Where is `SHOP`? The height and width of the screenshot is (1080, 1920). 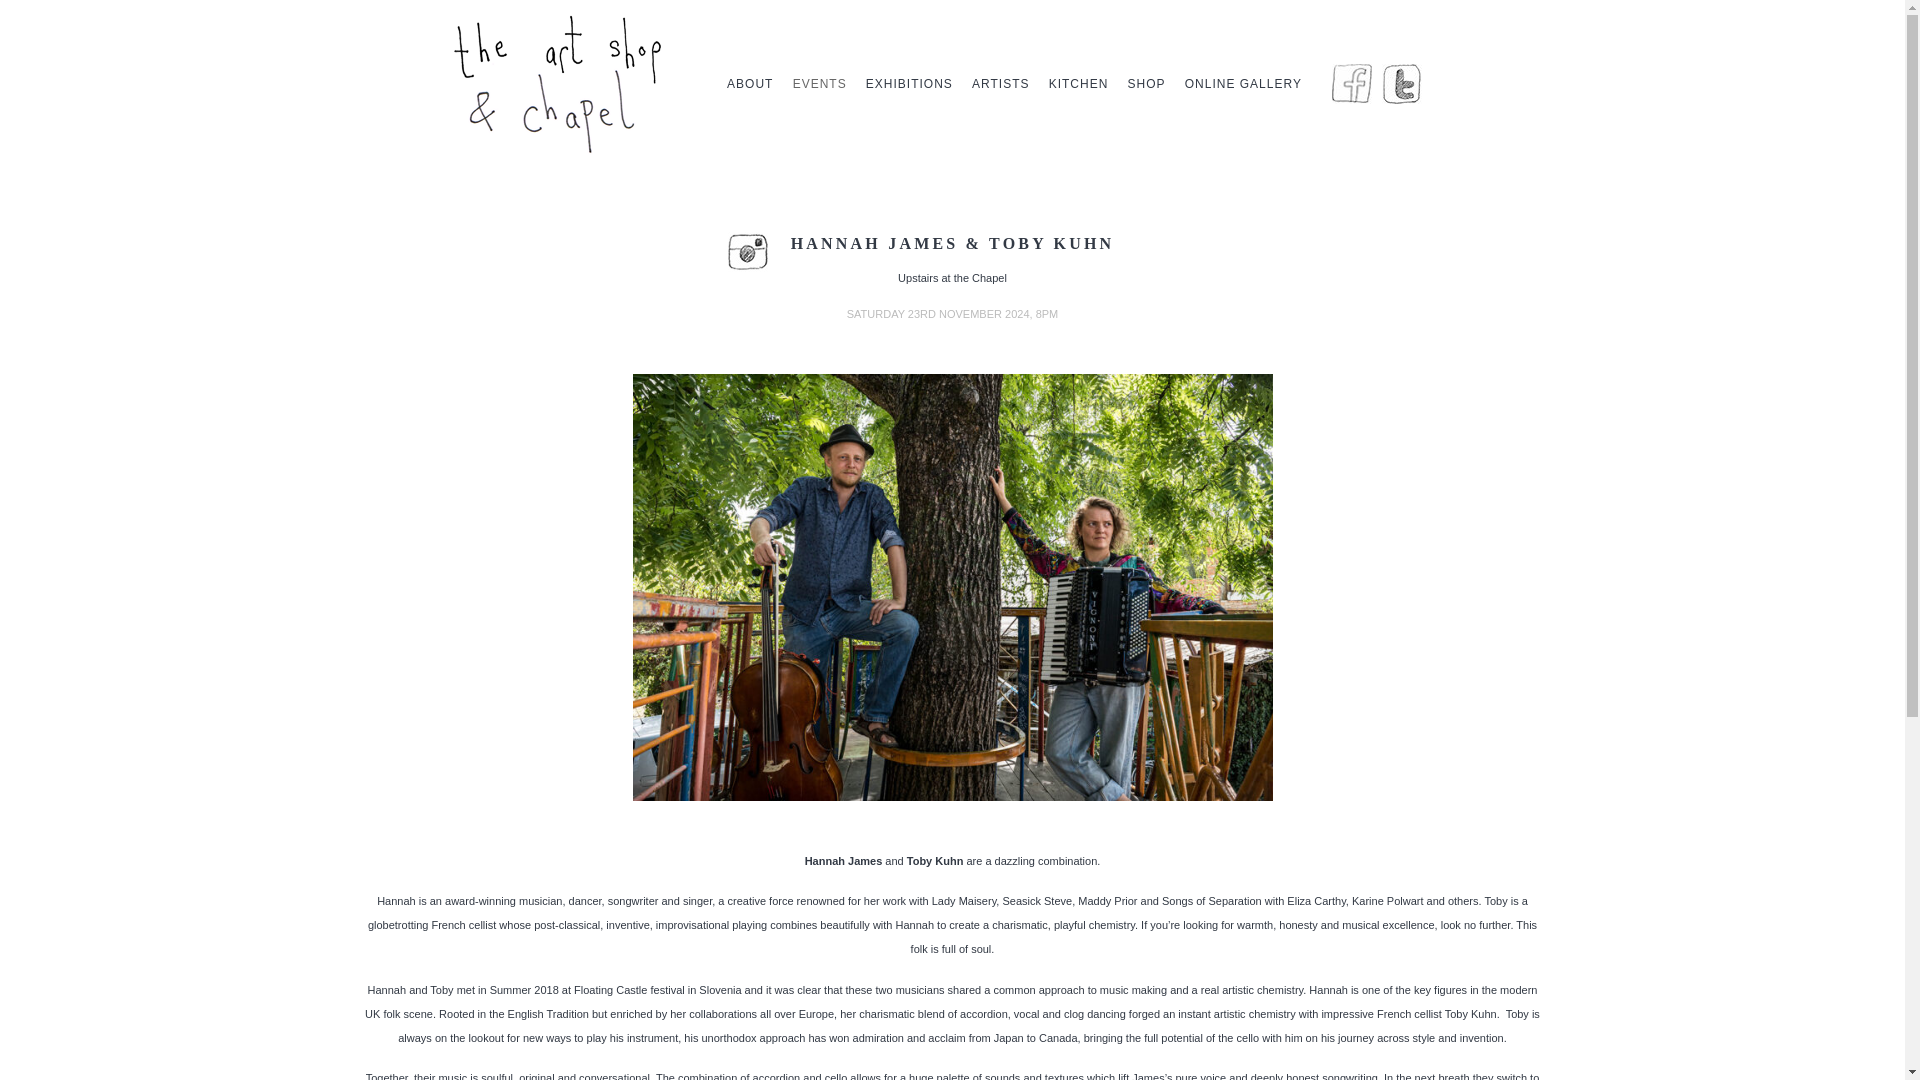
SHOP is located at coordinates (1146, 84).